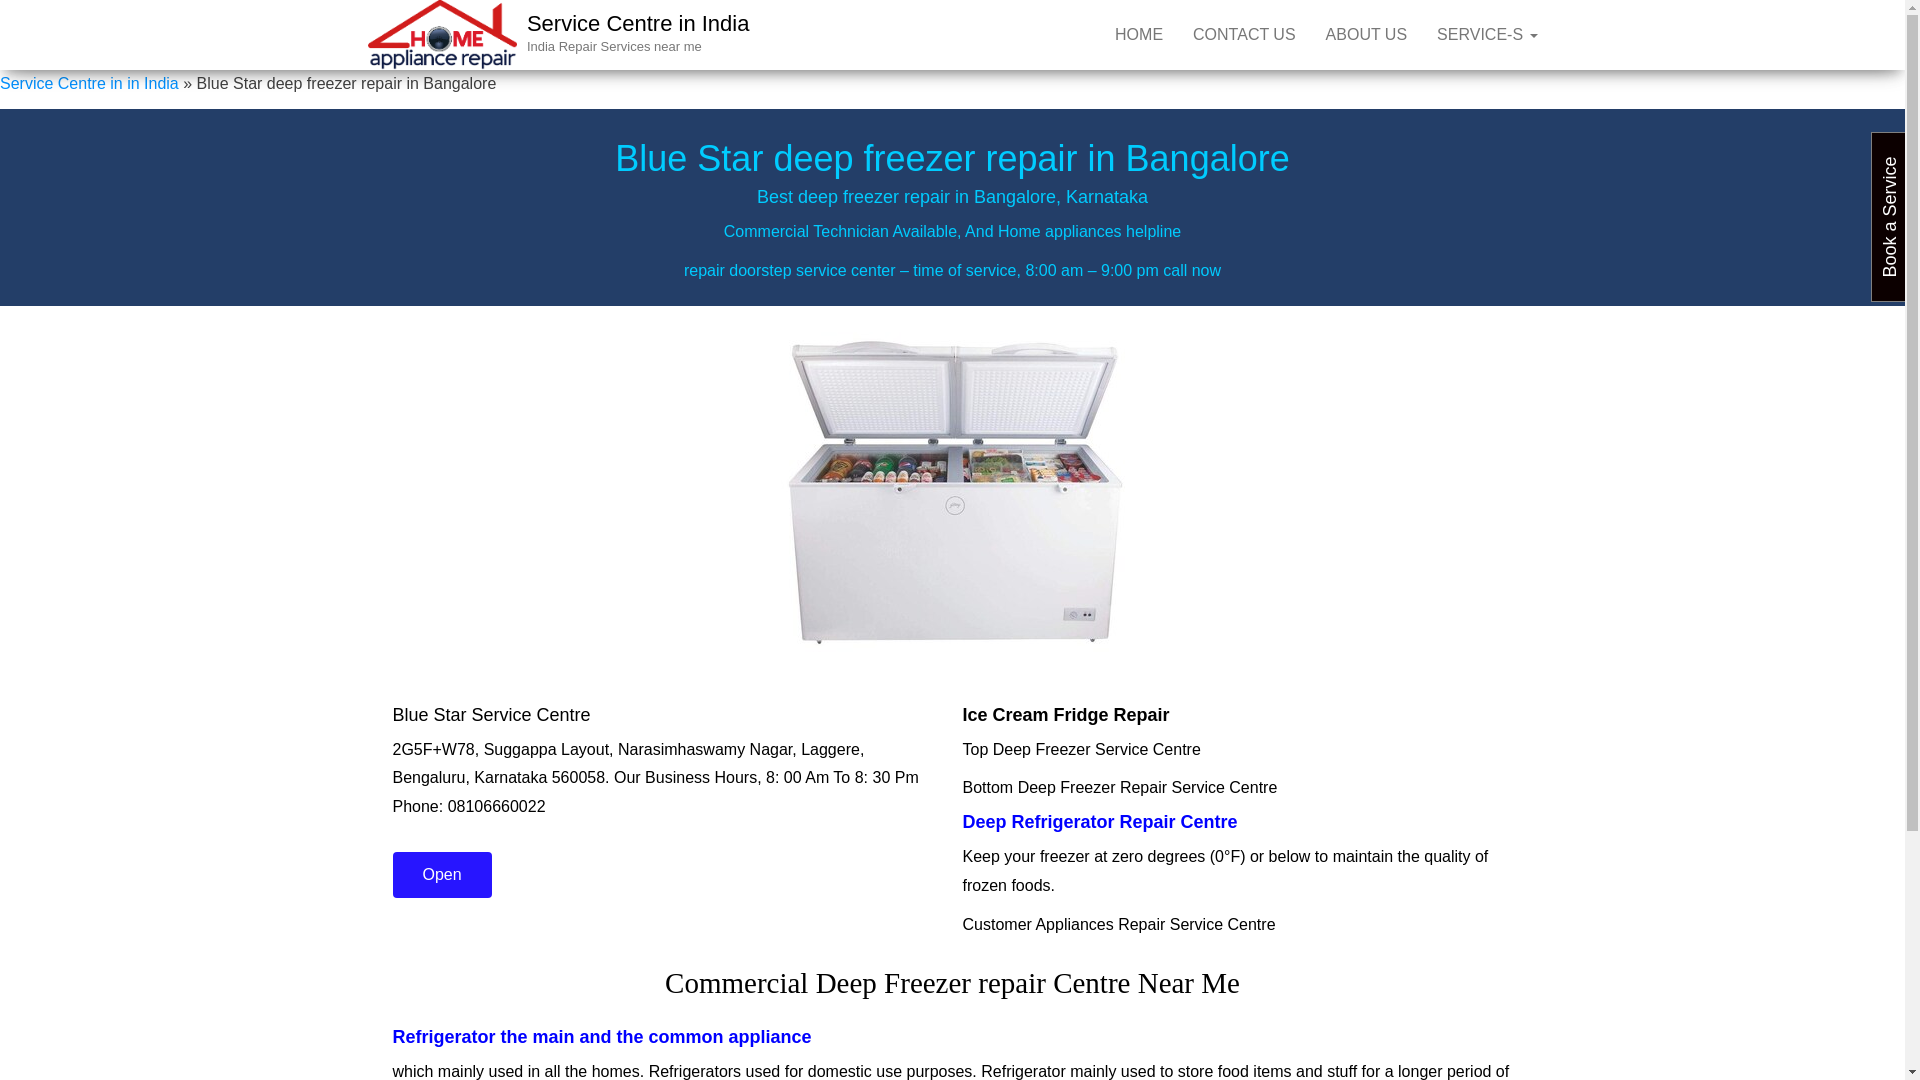 The width and height of the screenshot is (1920, 1080). I want to click on SERVICE-S, so click(1486, 35).